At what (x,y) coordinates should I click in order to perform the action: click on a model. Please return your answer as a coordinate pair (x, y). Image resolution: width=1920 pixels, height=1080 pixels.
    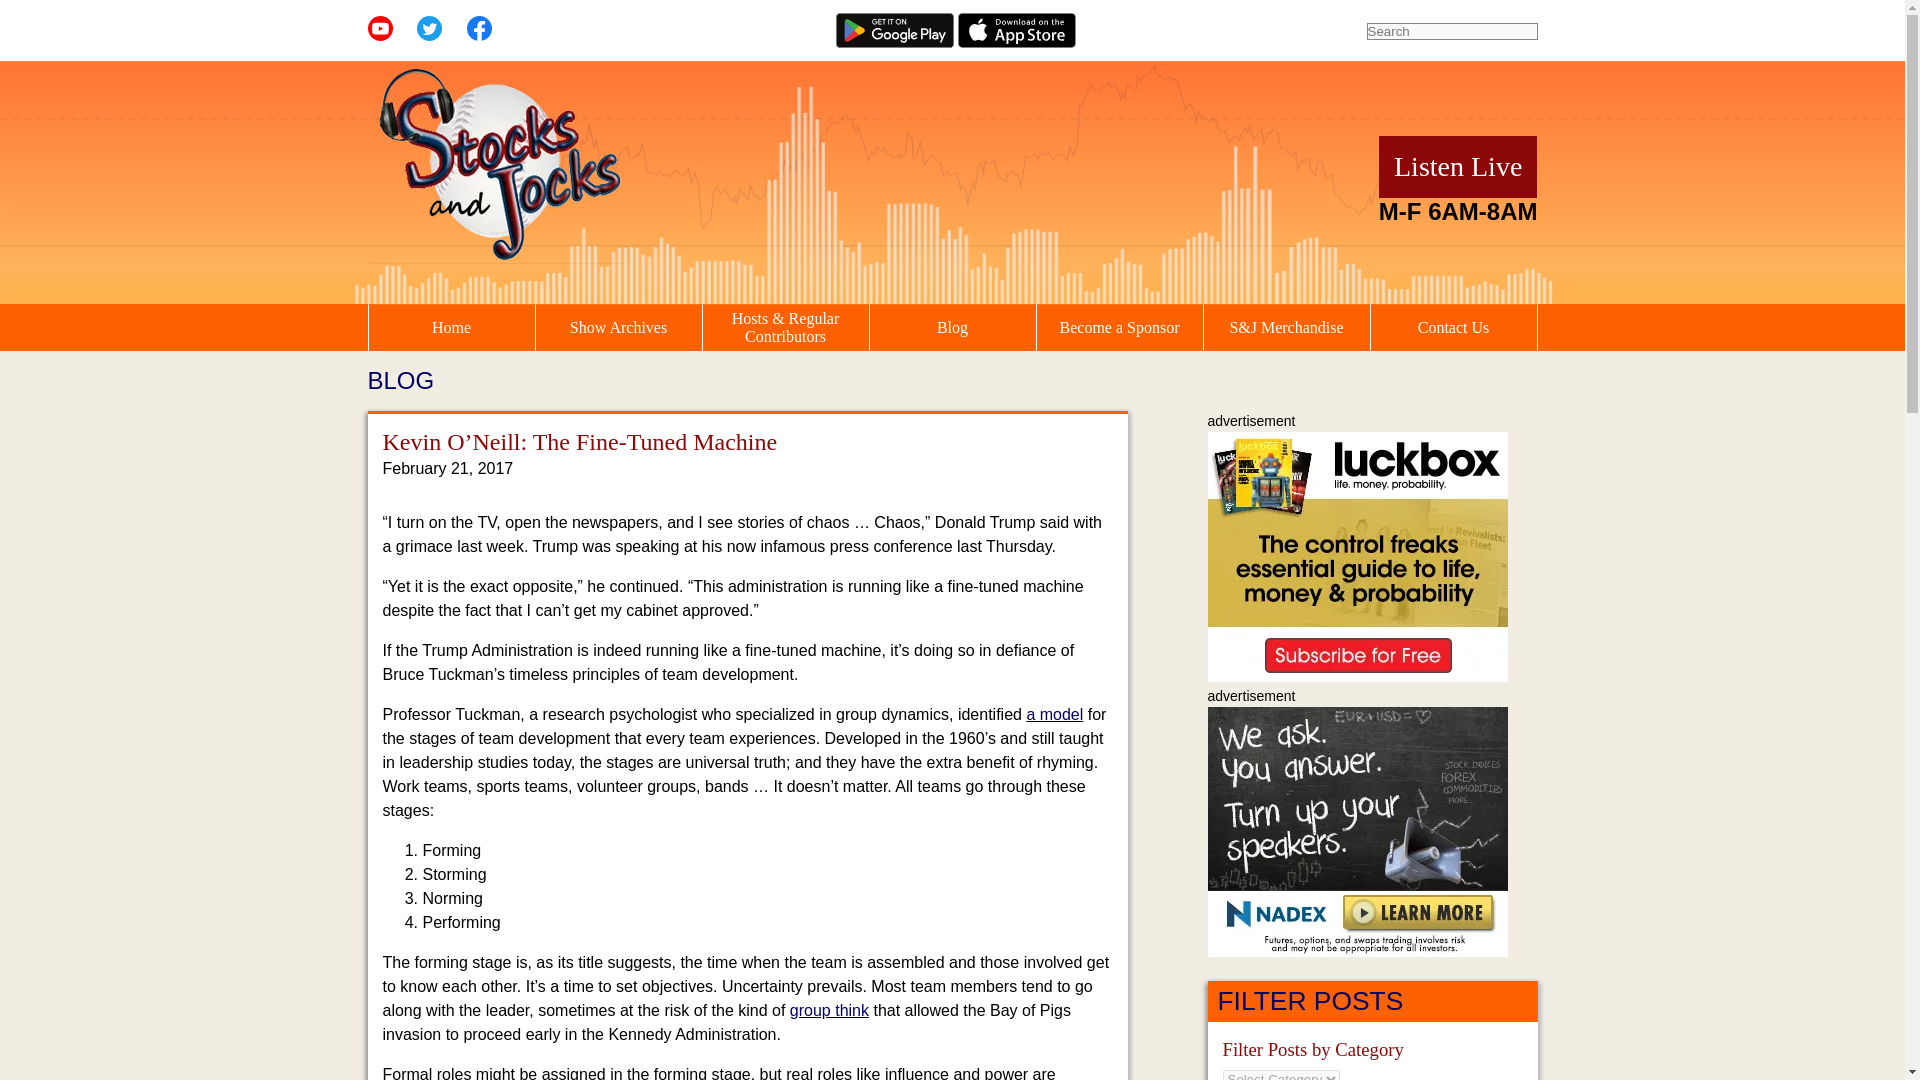
    Looking at the image, I should click on (1054, 714).